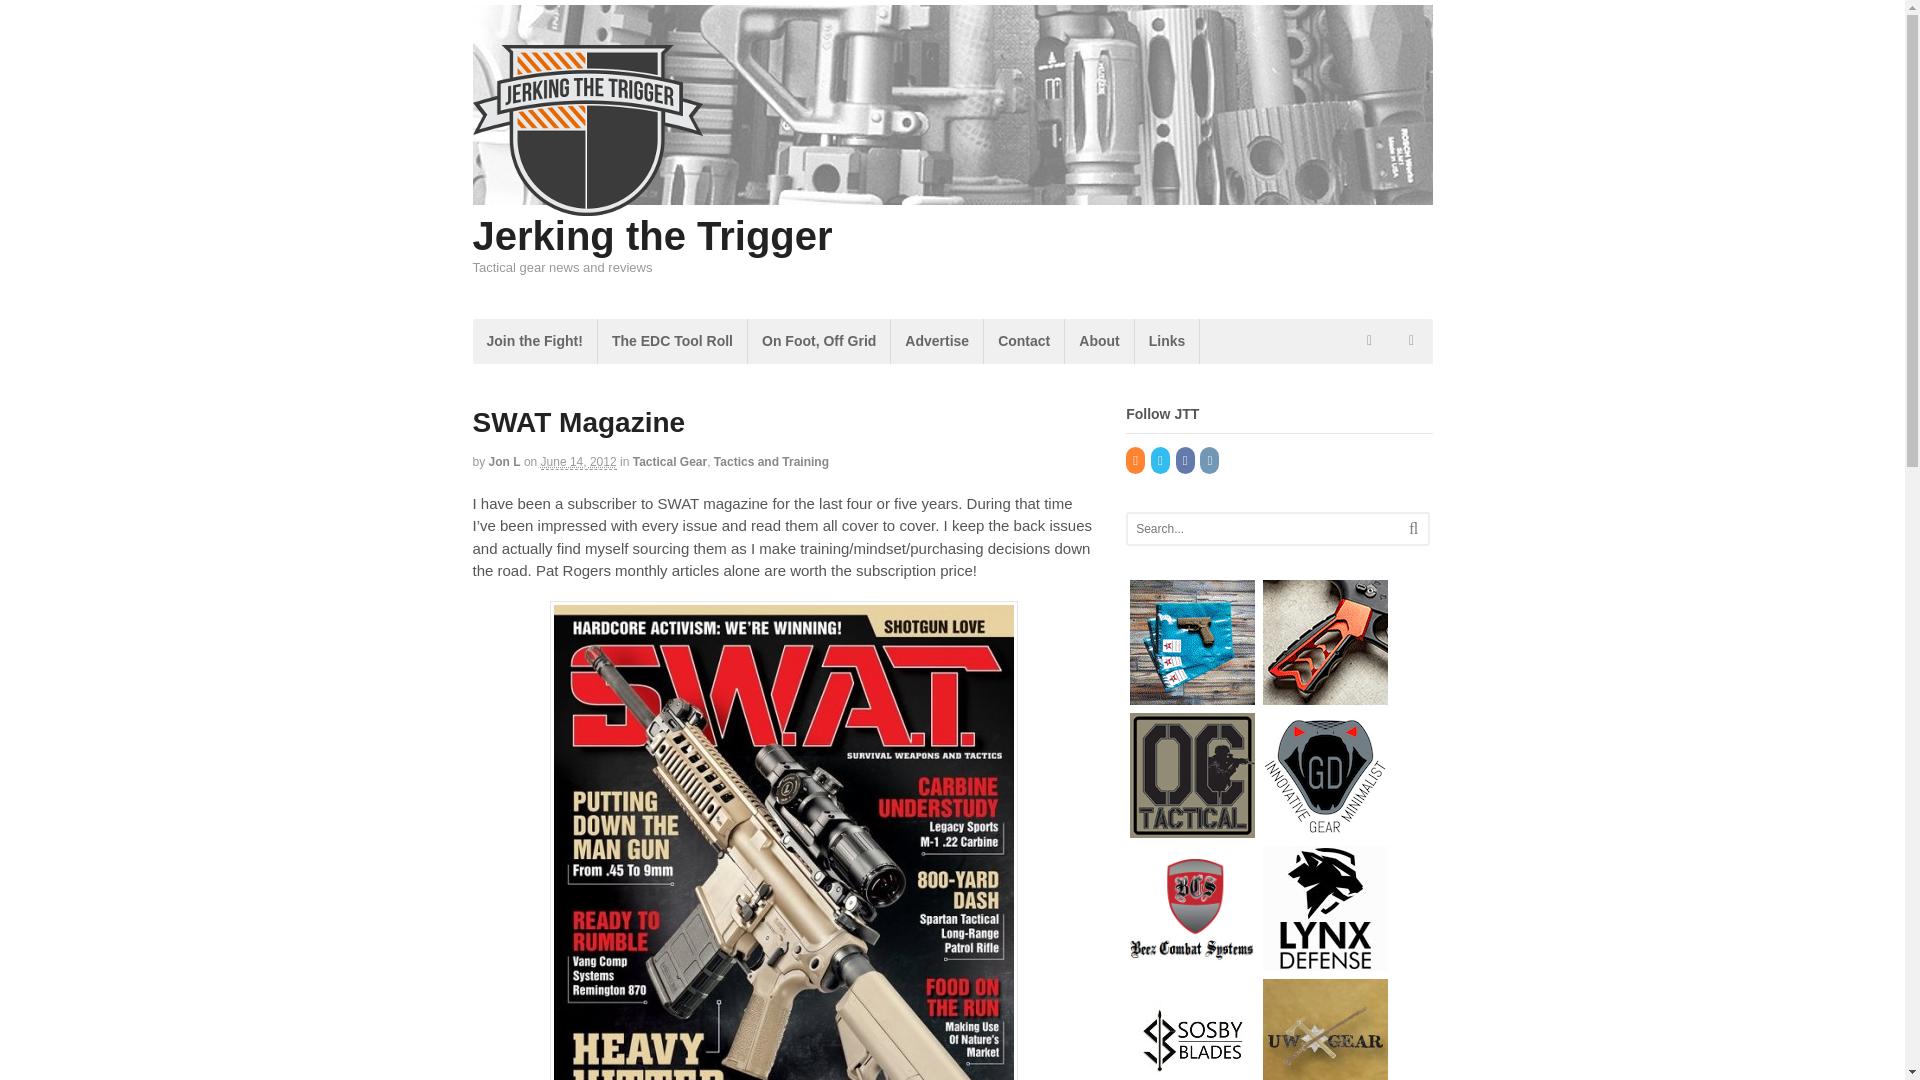 The width and height of the screenshot is (1920, 1080). Describe the element at coordinates (1167, 340) in the screenshot. I see `Links` at that location.